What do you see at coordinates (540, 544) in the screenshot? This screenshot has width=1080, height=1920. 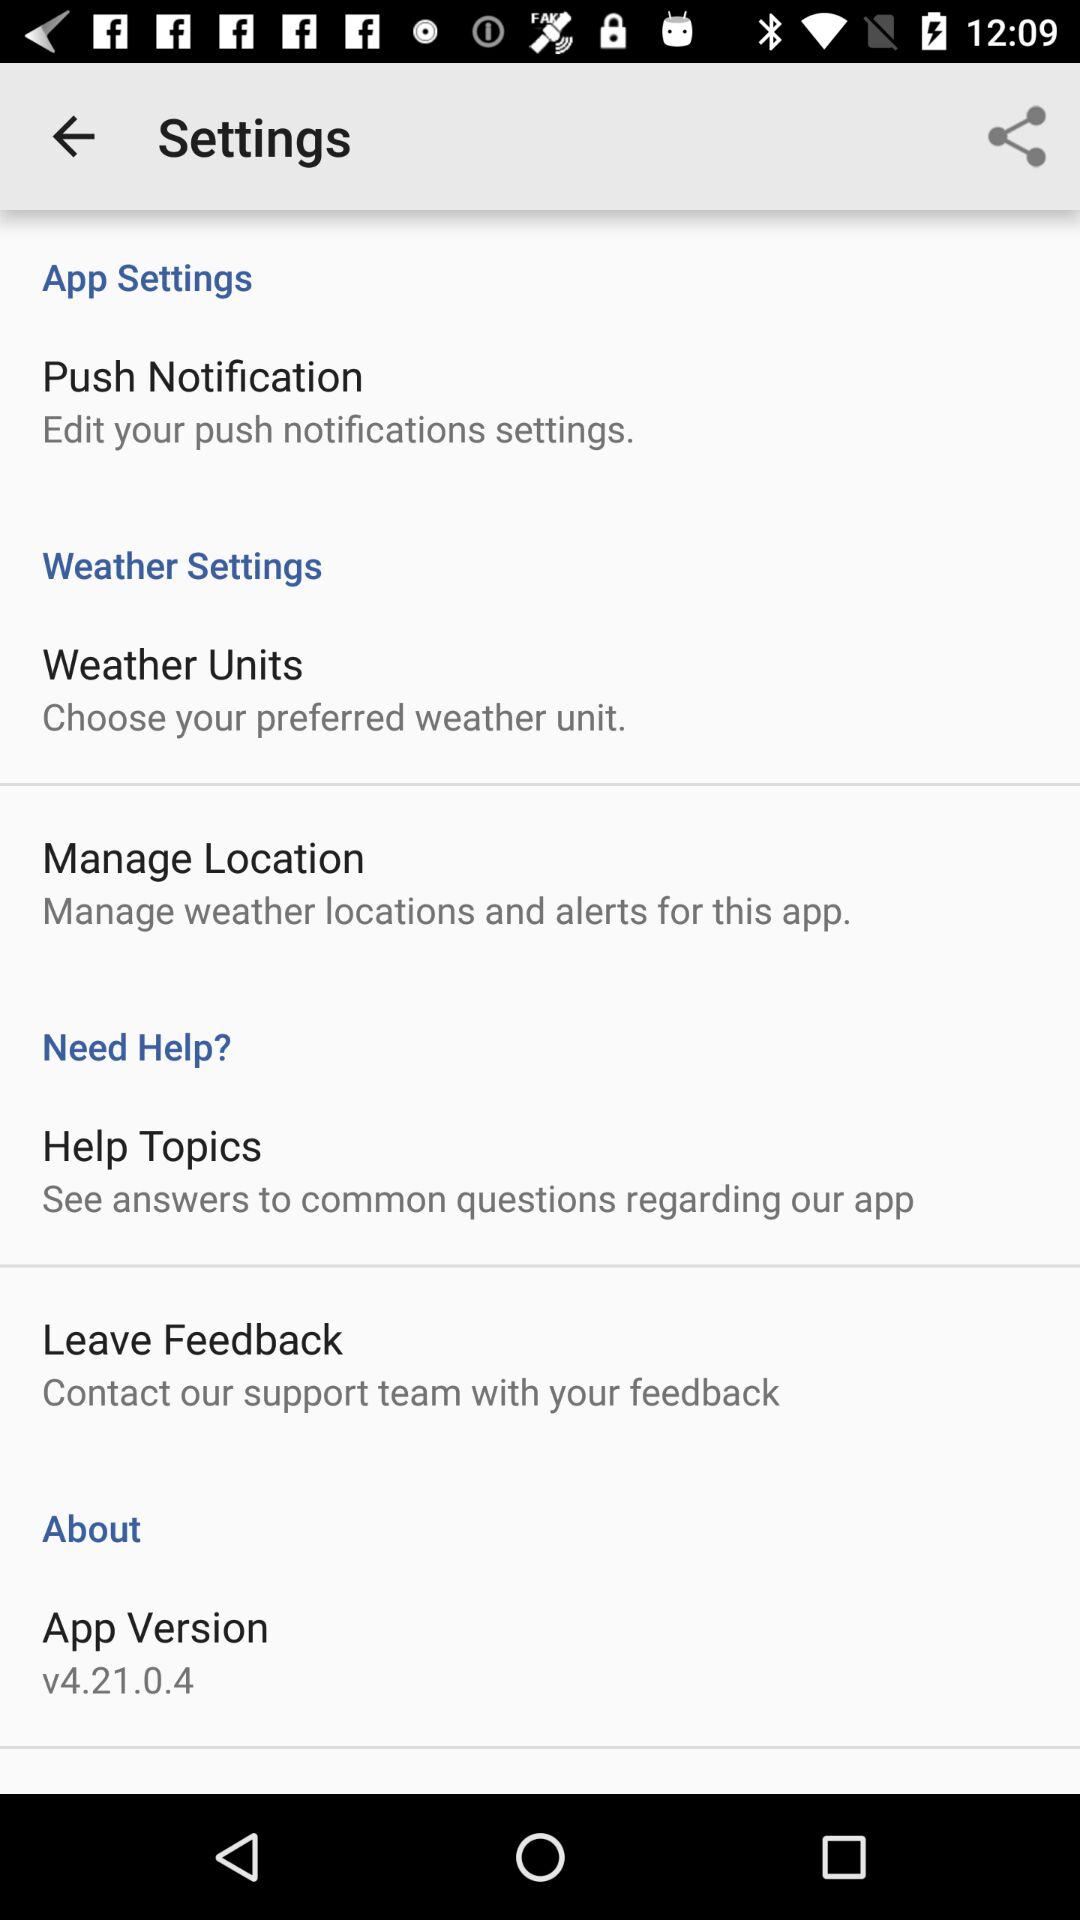 I see `choose item above weather units icon` at bounding box center [540, 544].